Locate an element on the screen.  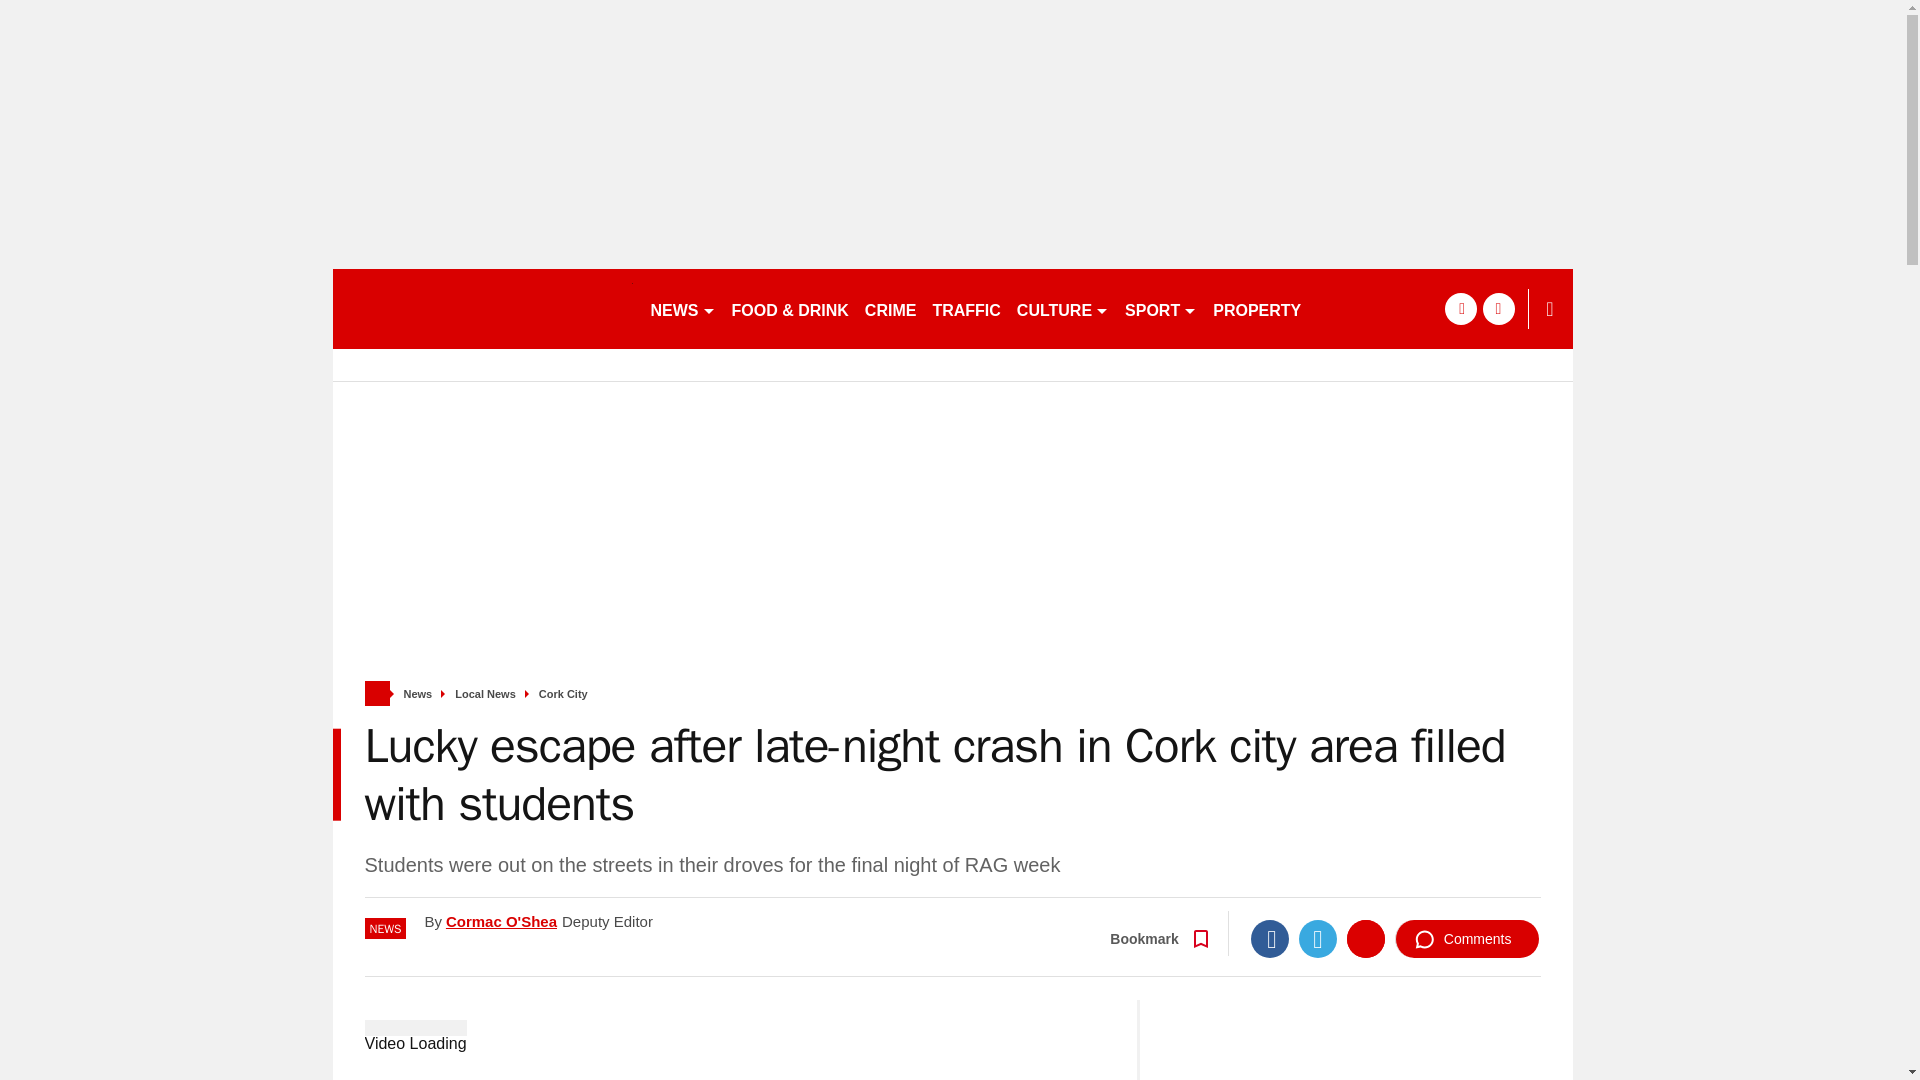
Comments is located at coordinates (1467, 938).